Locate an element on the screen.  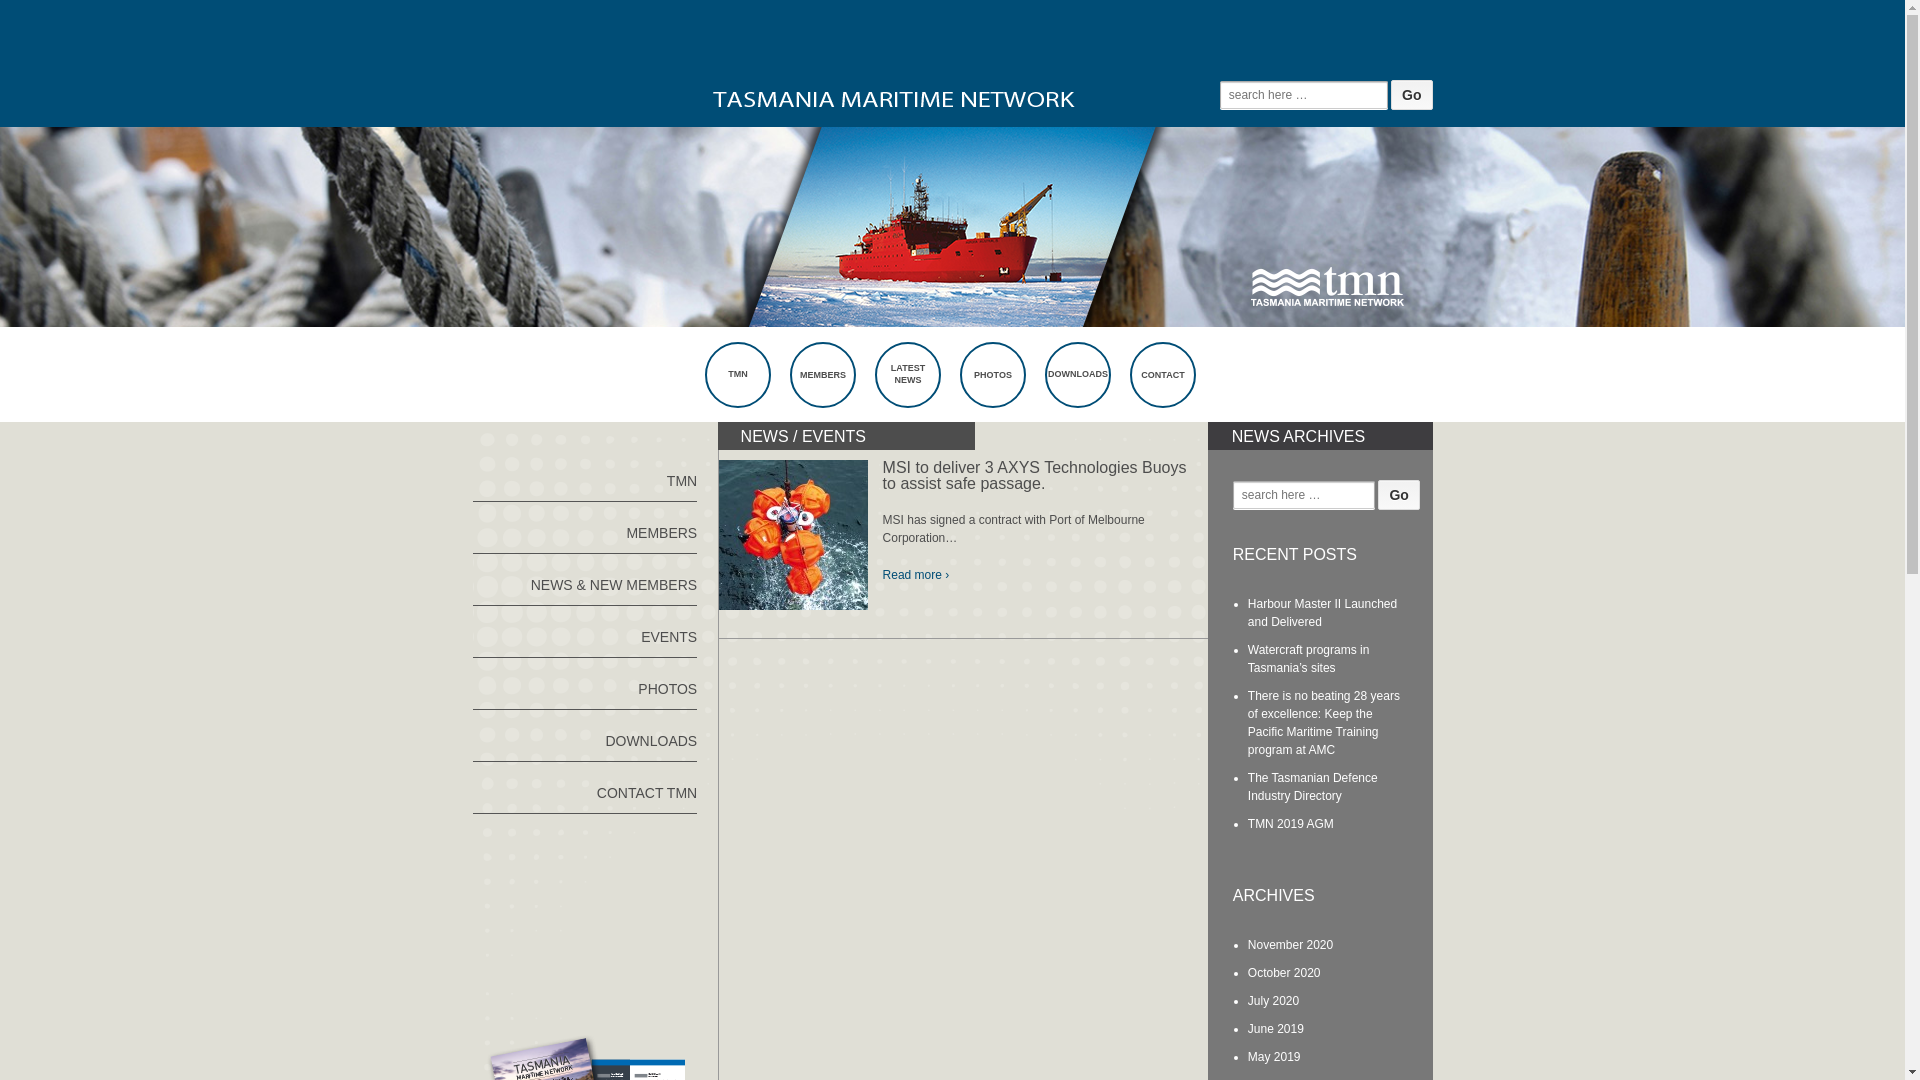
Go is located at coordinates (1412, 95).